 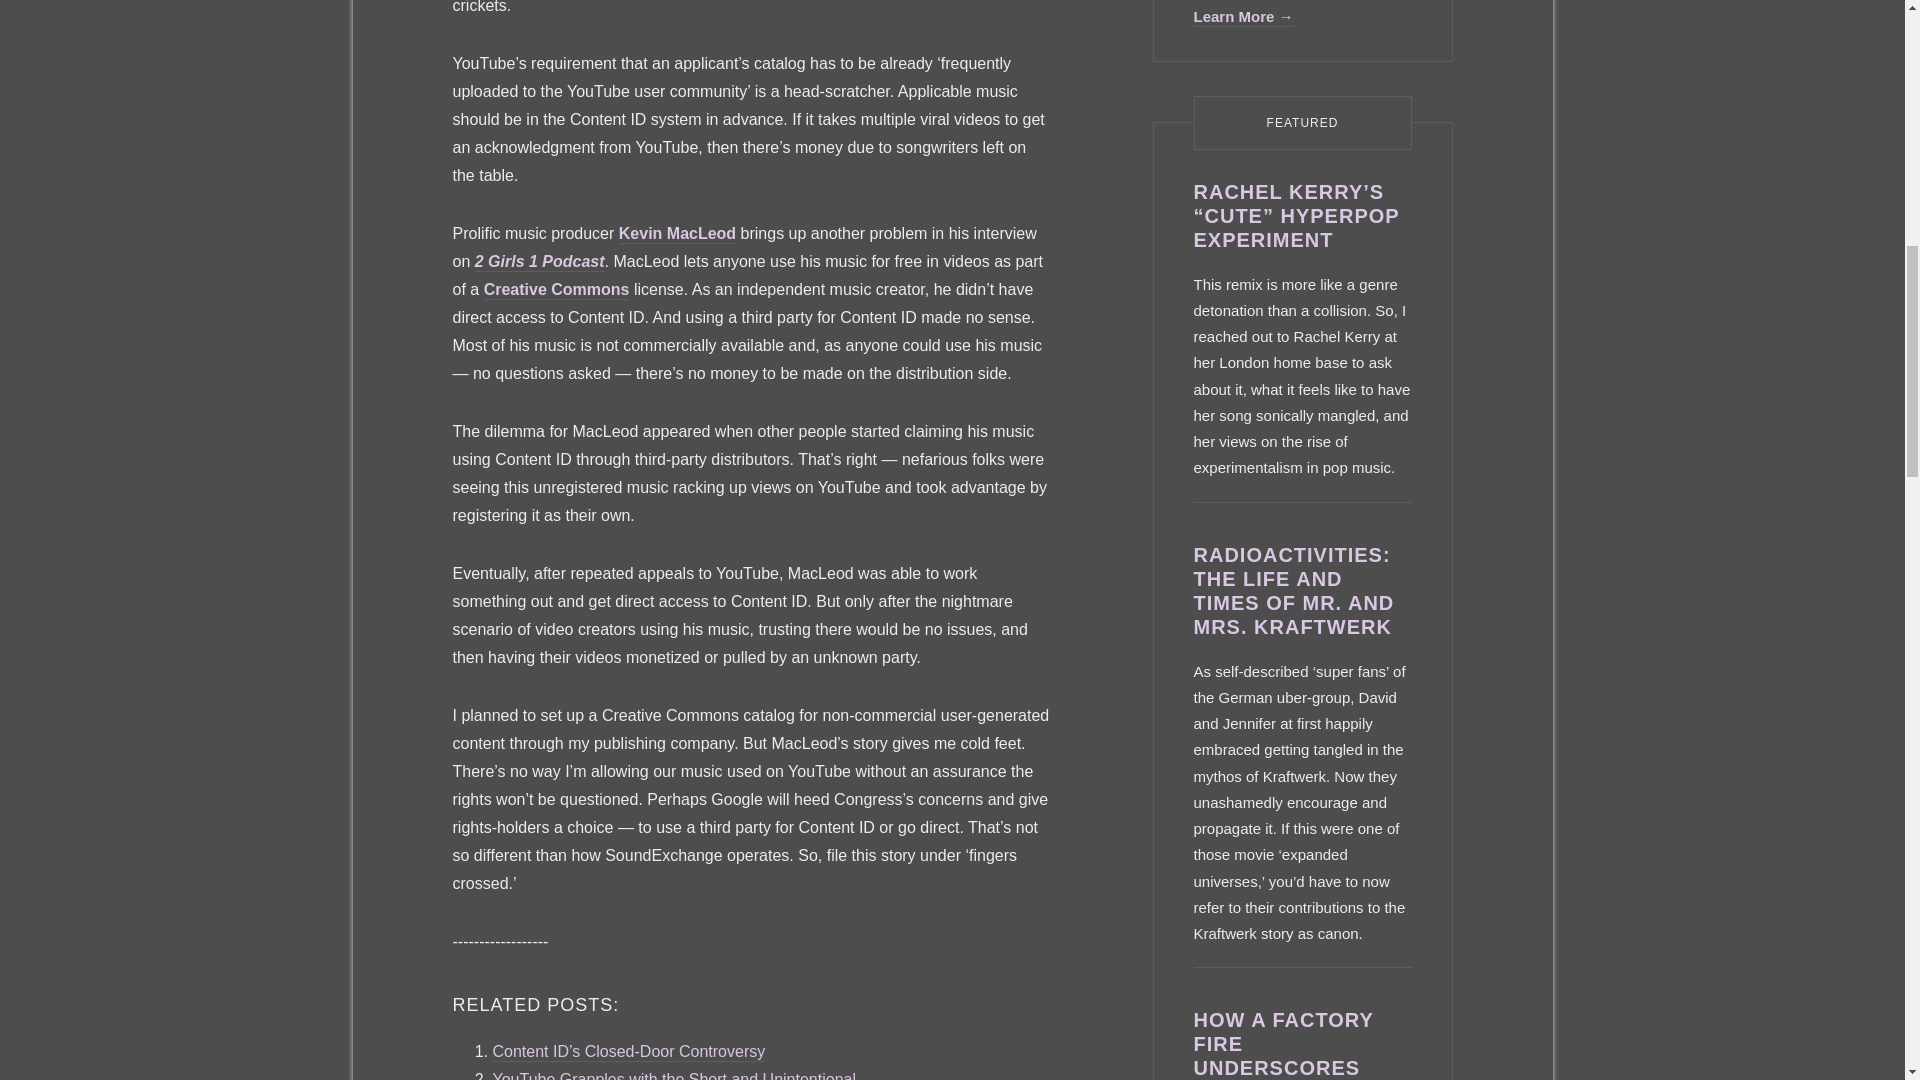 I want to click on Creative Commons, so click(x=556, y=290).